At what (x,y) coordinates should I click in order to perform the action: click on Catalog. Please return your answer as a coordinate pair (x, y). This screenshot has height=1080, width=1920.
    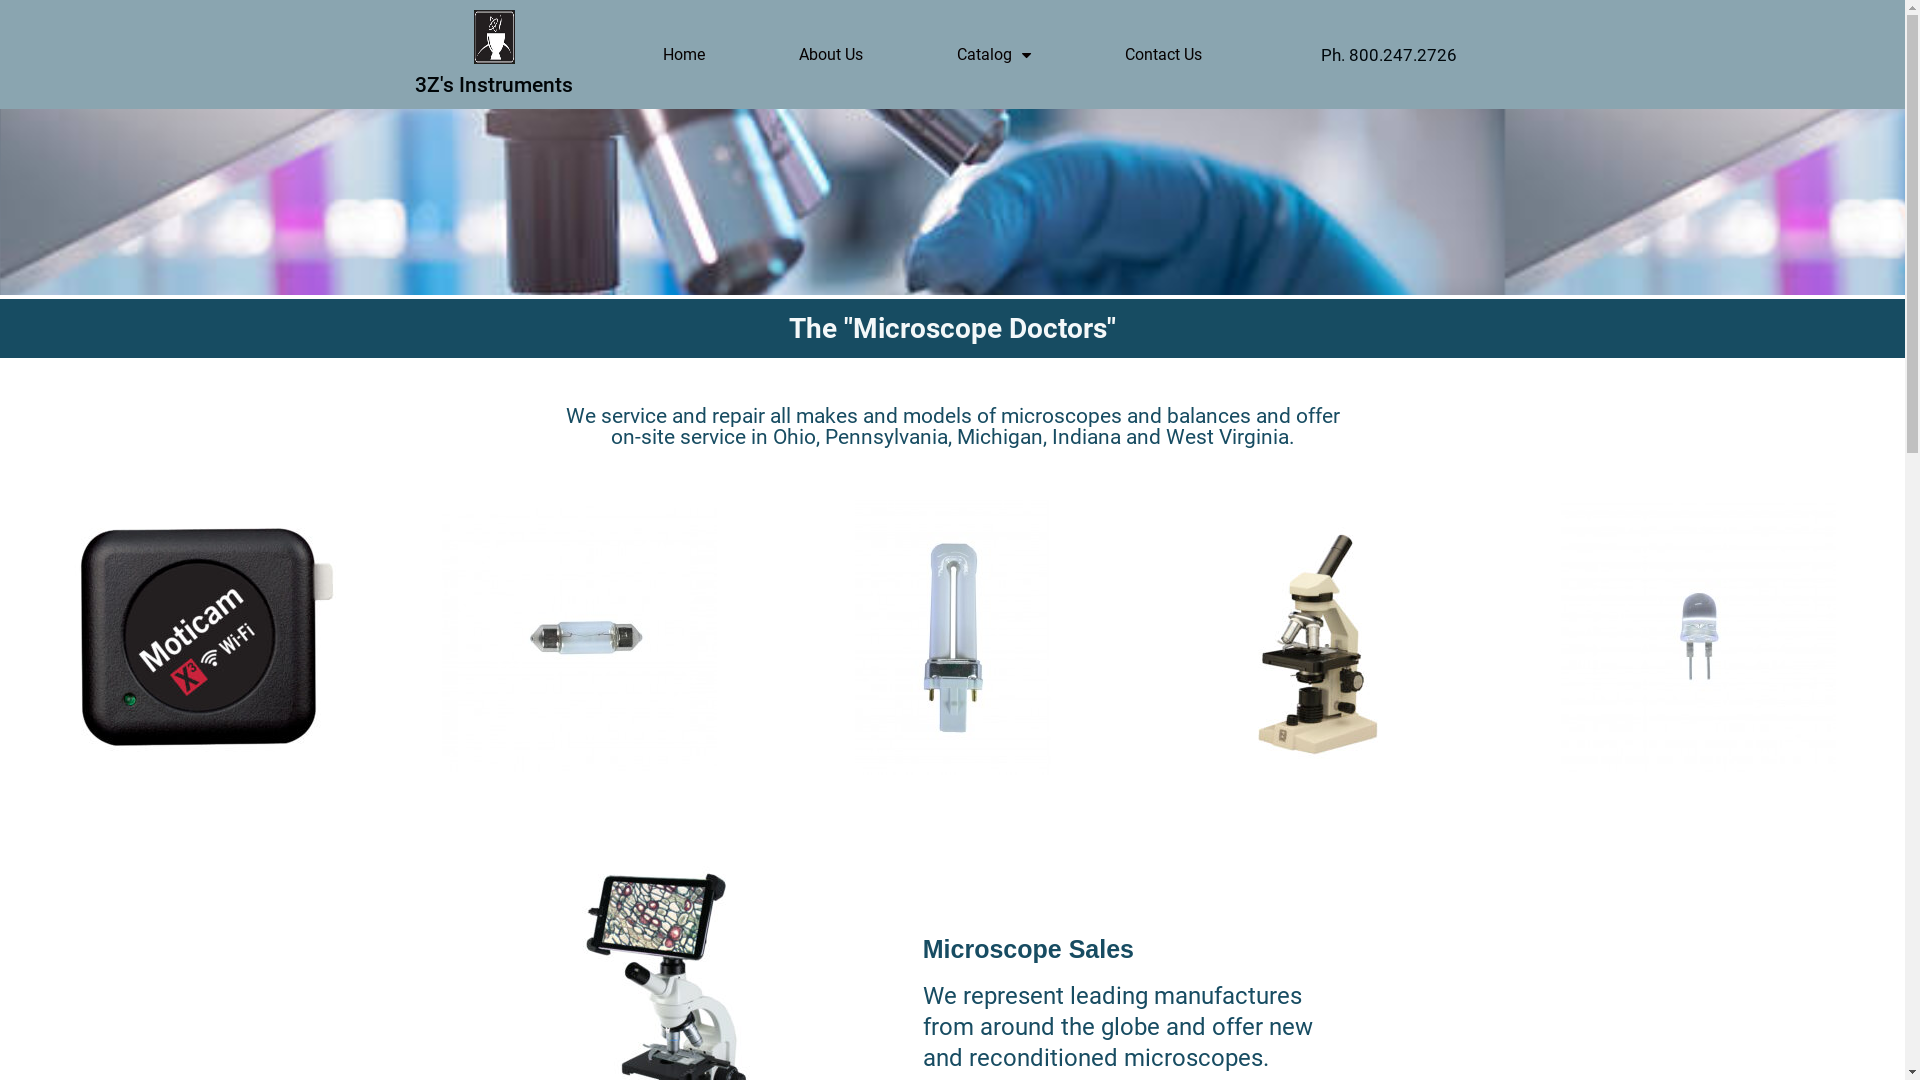
    Looking at the image, I should click on (994, 55).